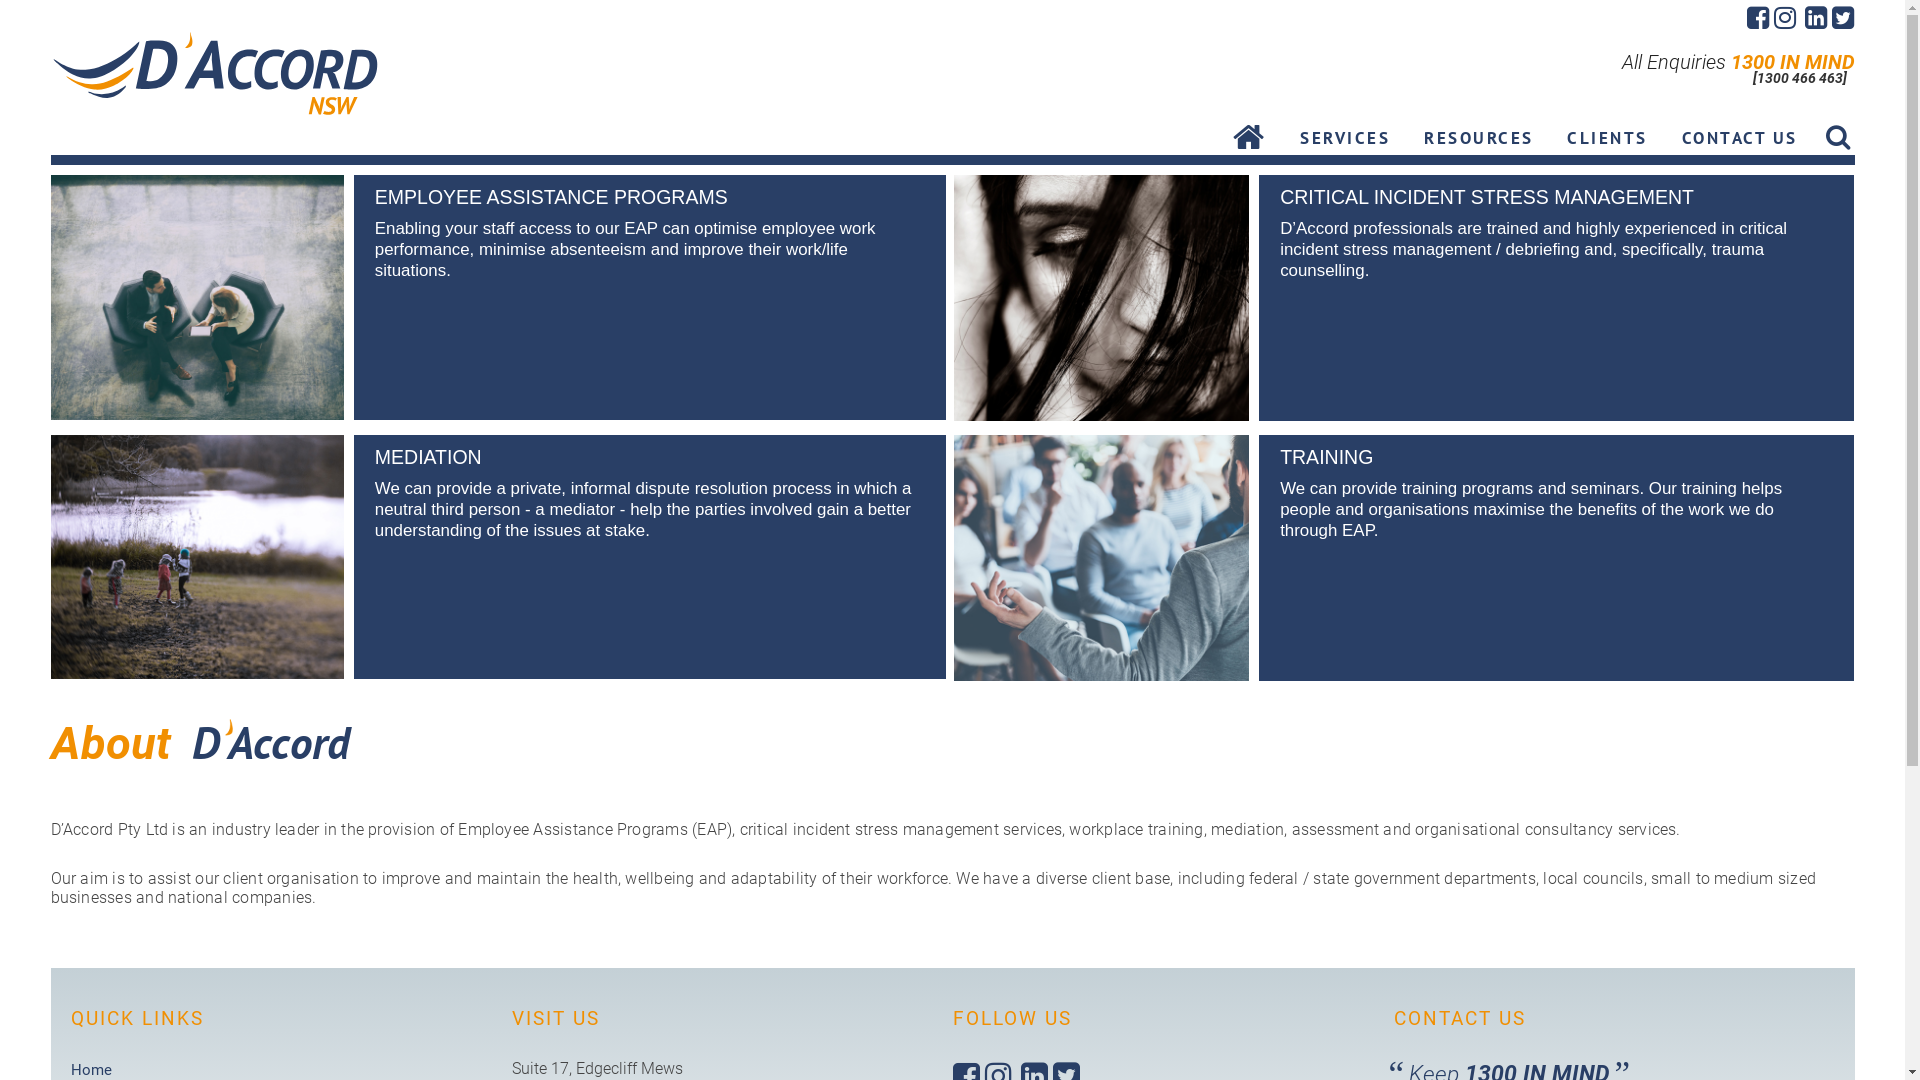 This screenshot has height=1080, width=1920. What do you see at coordinates (1740, 143) in the screenshot?
I see `CONTACT US` at bounding box center [1740, 143].